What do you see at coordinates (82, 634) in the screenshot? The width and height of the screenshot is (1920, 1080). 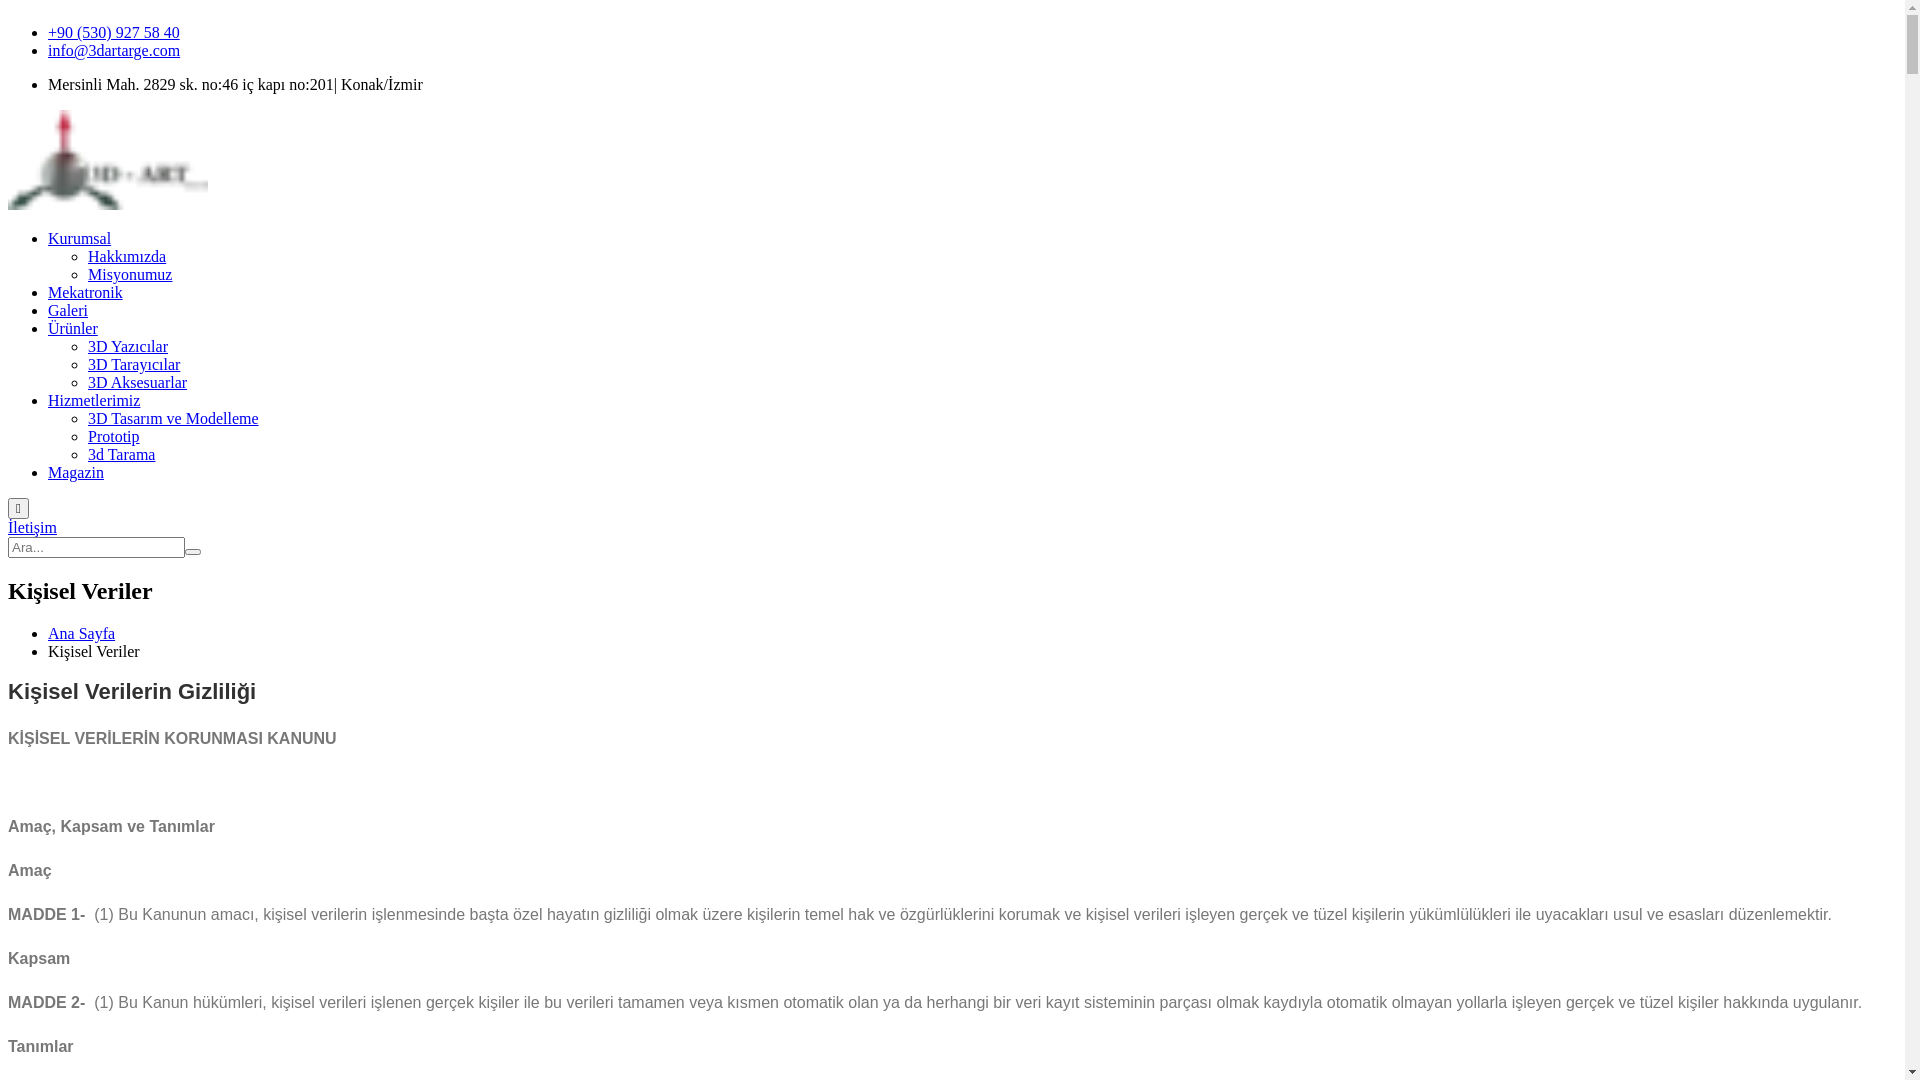 I see `Ana Sayfa` at bounding box center [82, 634].